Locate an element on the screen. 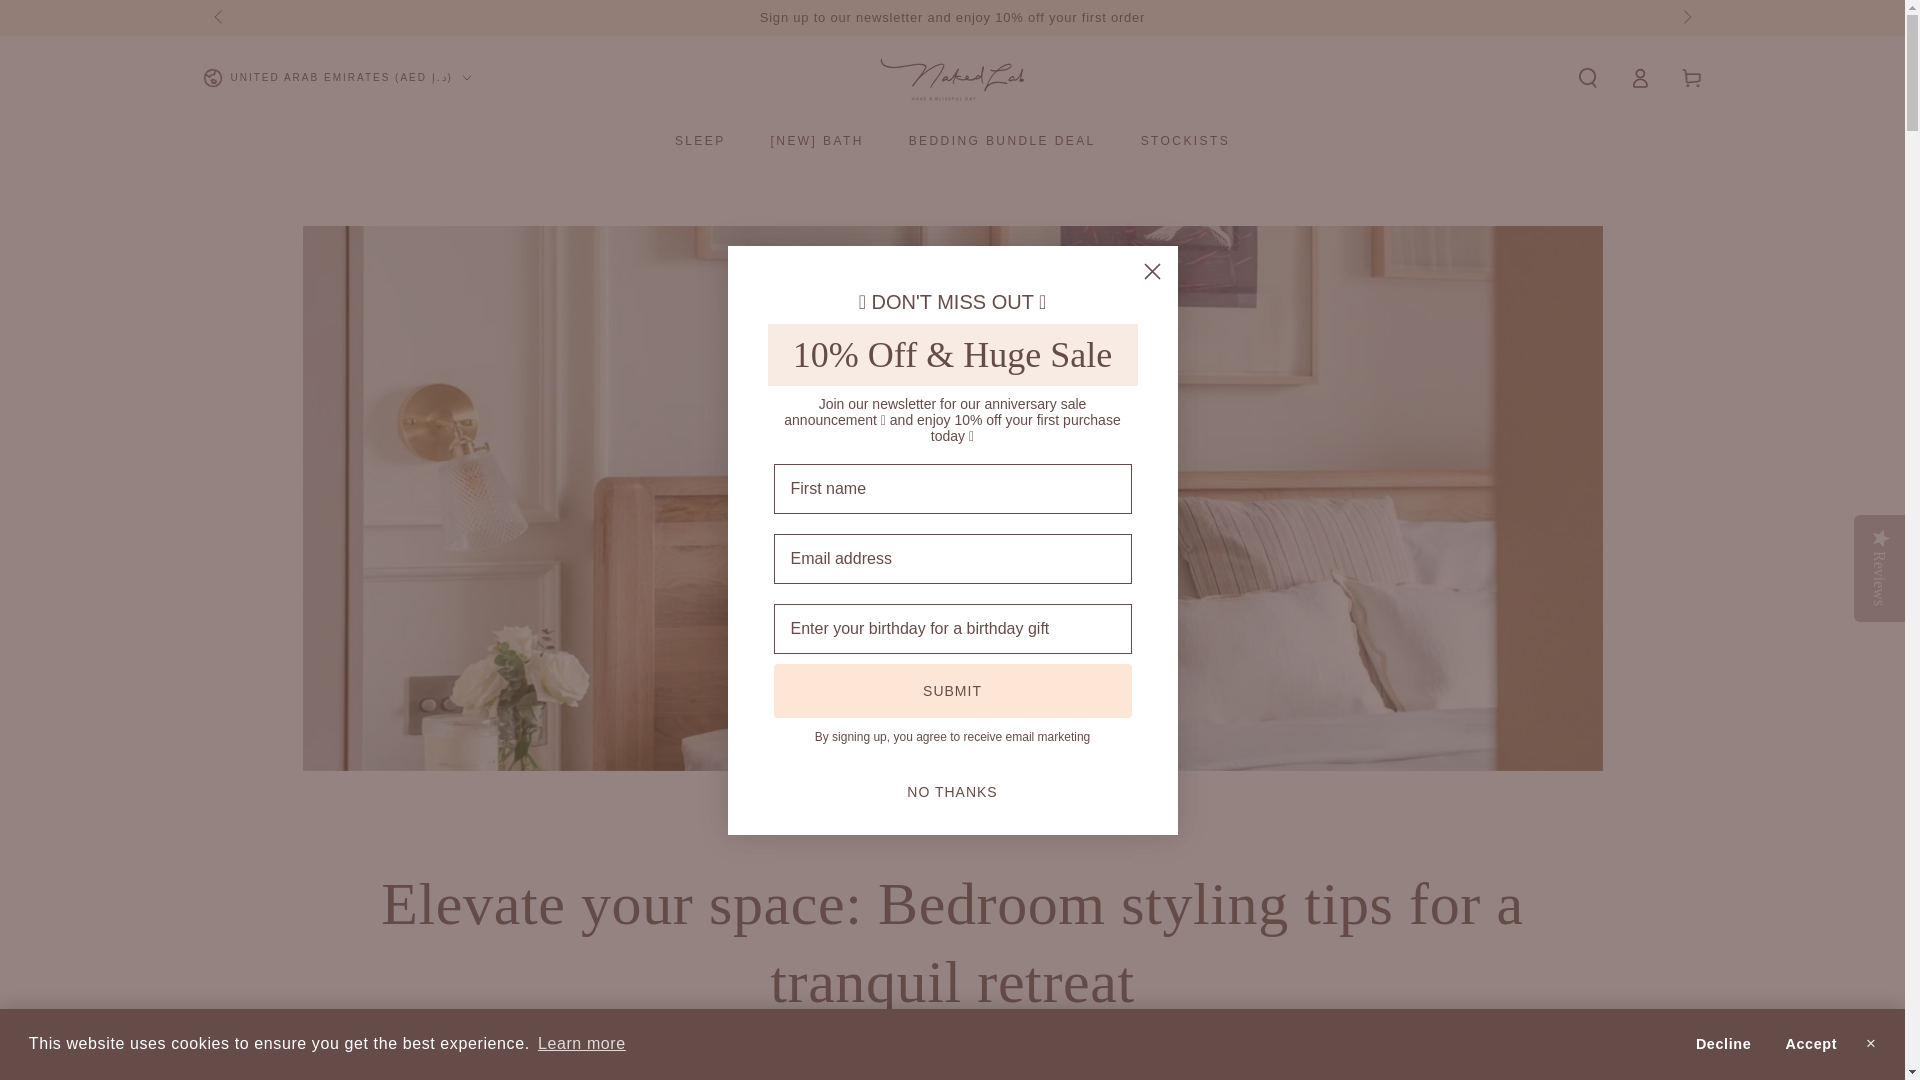  Back to the frontpage is located at coordinates (925, 826).